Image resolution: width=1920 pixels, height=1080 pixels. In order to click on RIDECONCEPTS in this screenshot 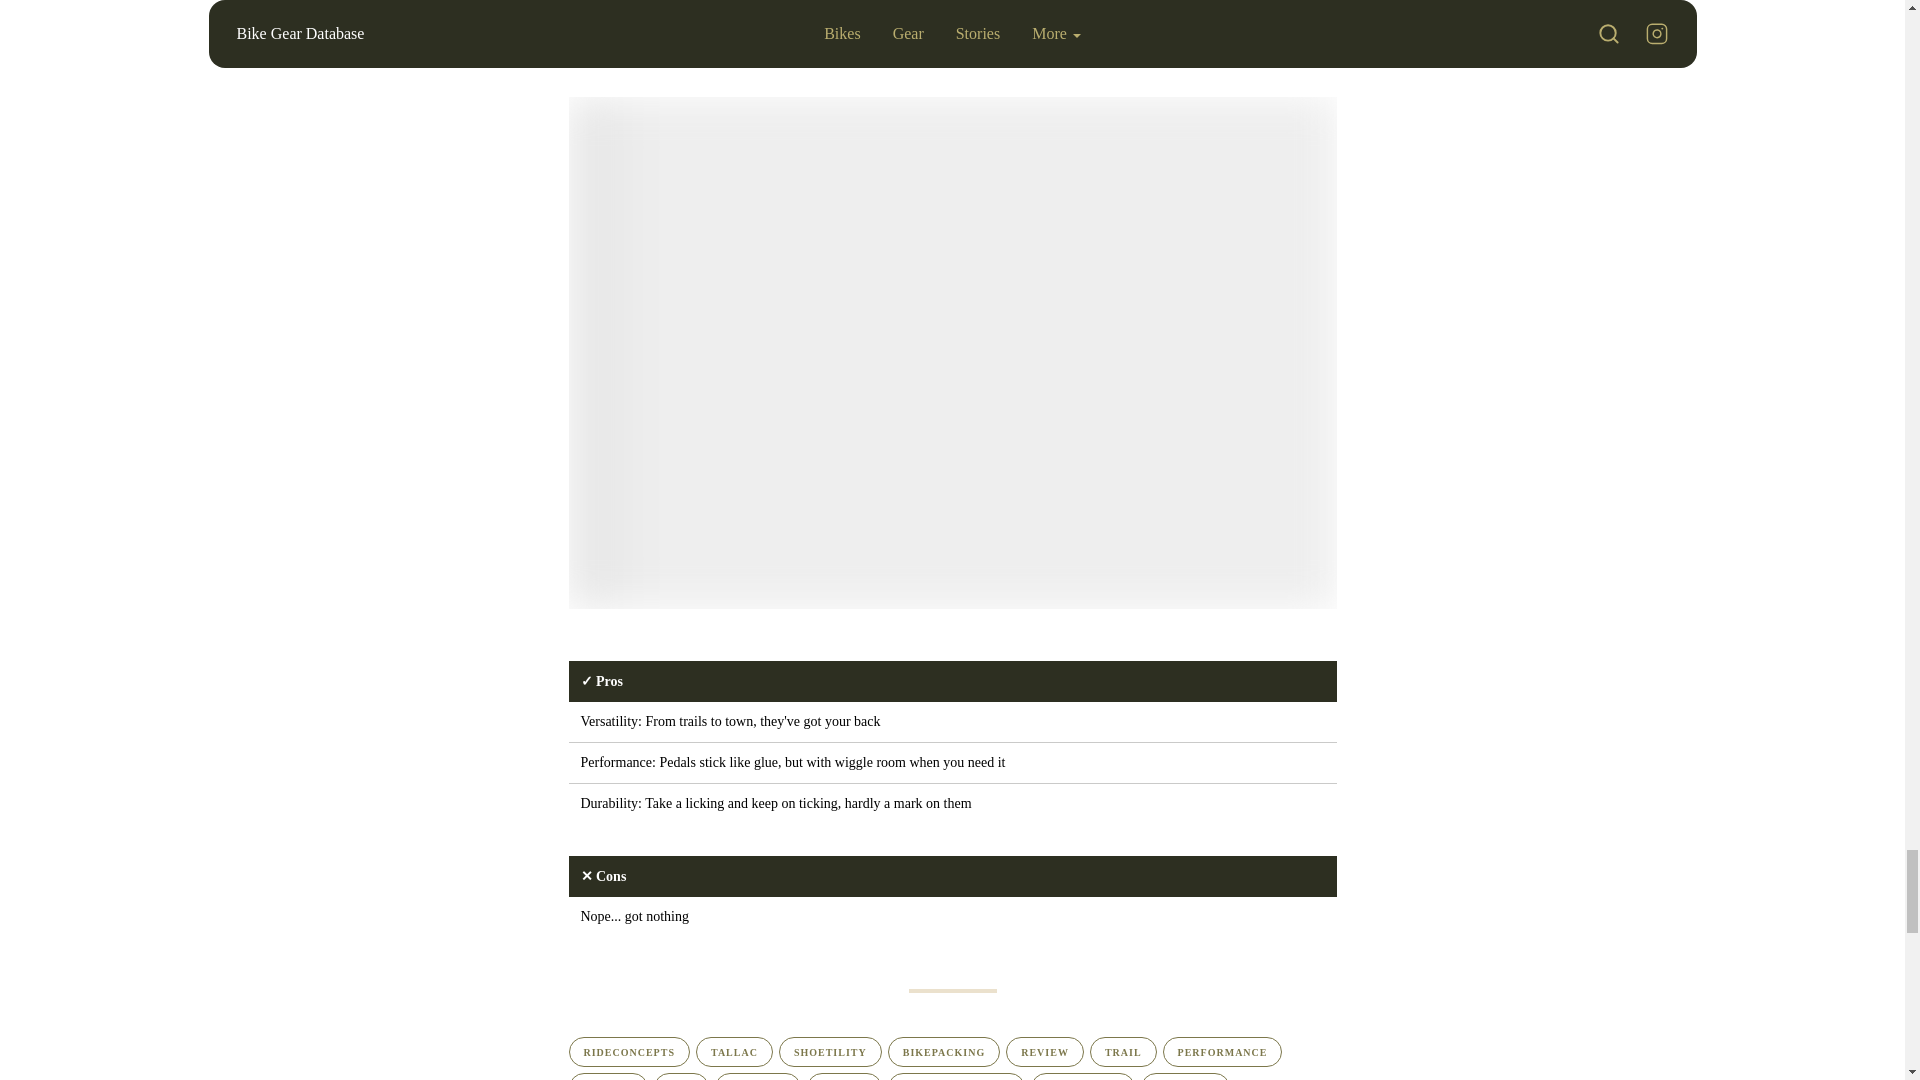, I will do `click(628, 1052)`.